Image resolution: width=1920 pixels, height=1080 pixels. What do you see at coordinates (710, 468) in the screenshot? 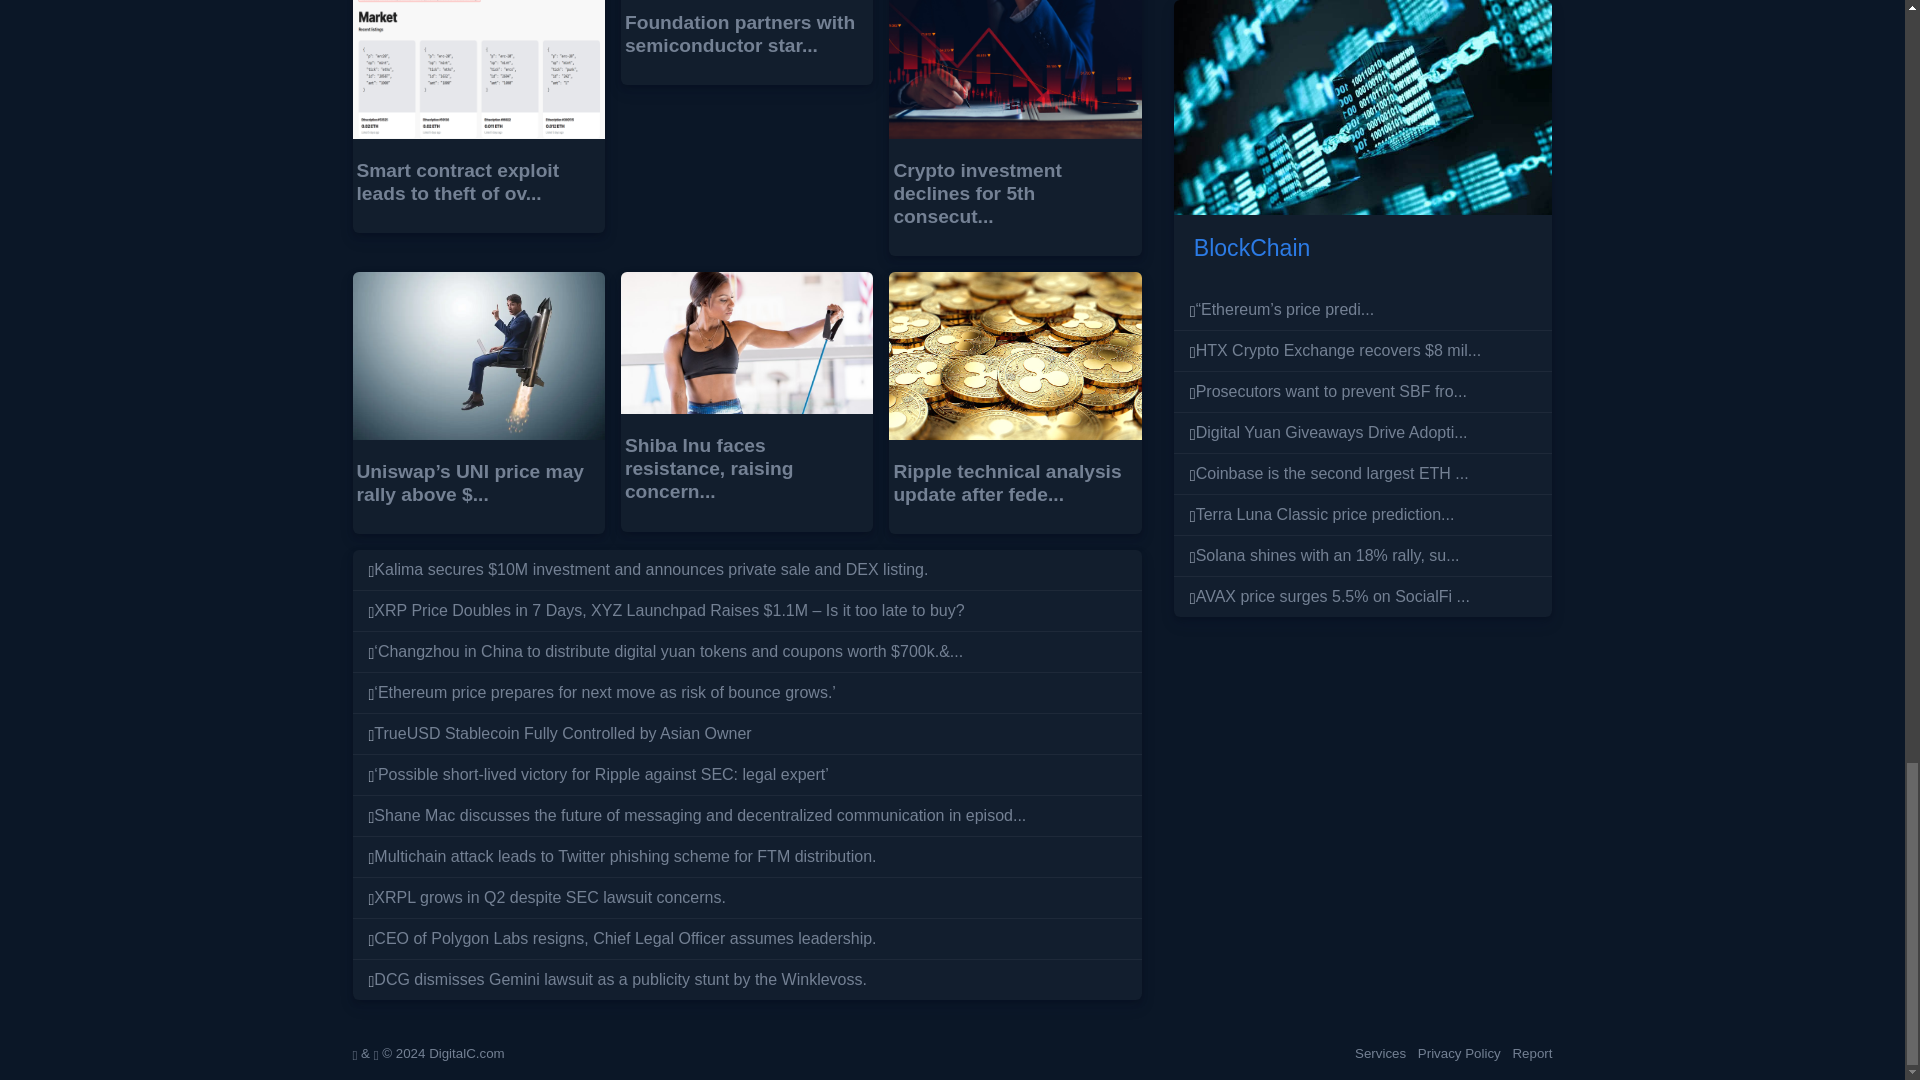
I see `Shiba Inu faces resistance, raising concern...` at bounding box center [710, 468].